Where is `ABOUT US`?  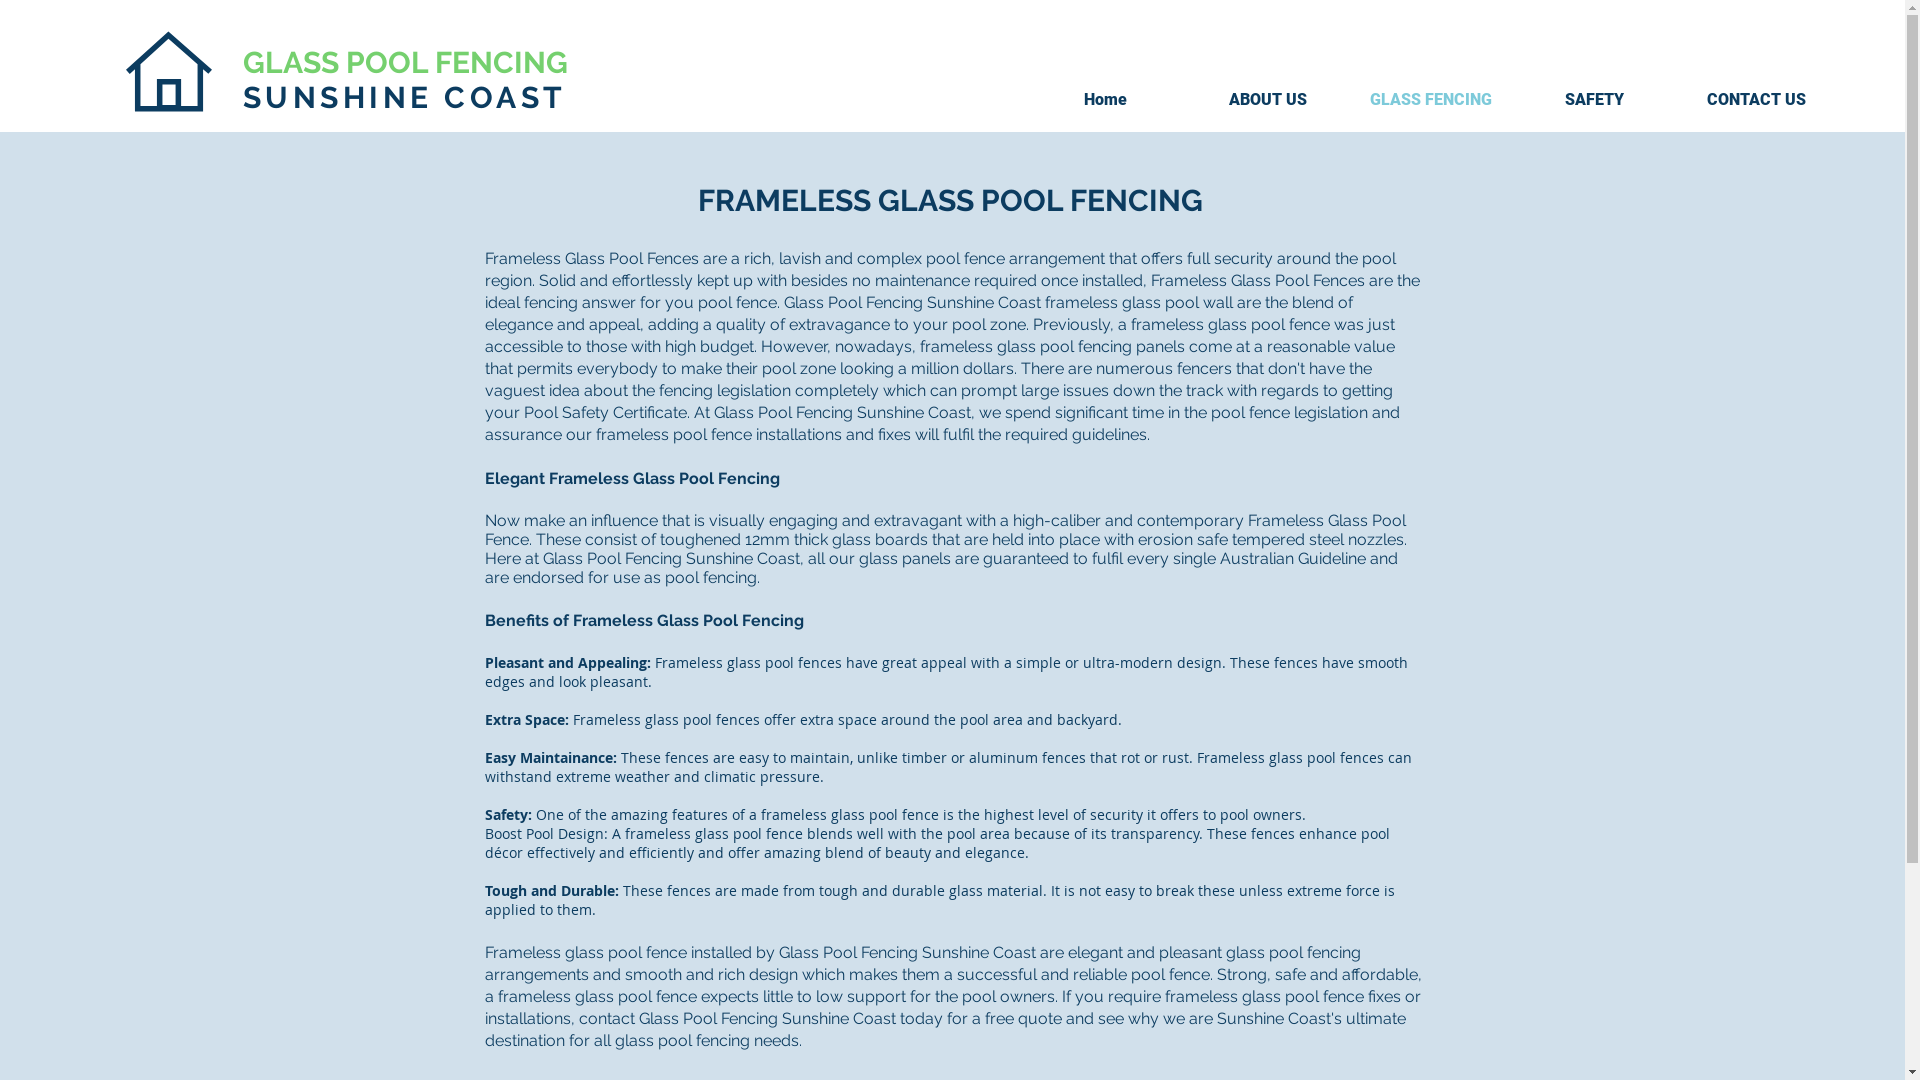 ABOUT US is located at coordinates (1268, 100).